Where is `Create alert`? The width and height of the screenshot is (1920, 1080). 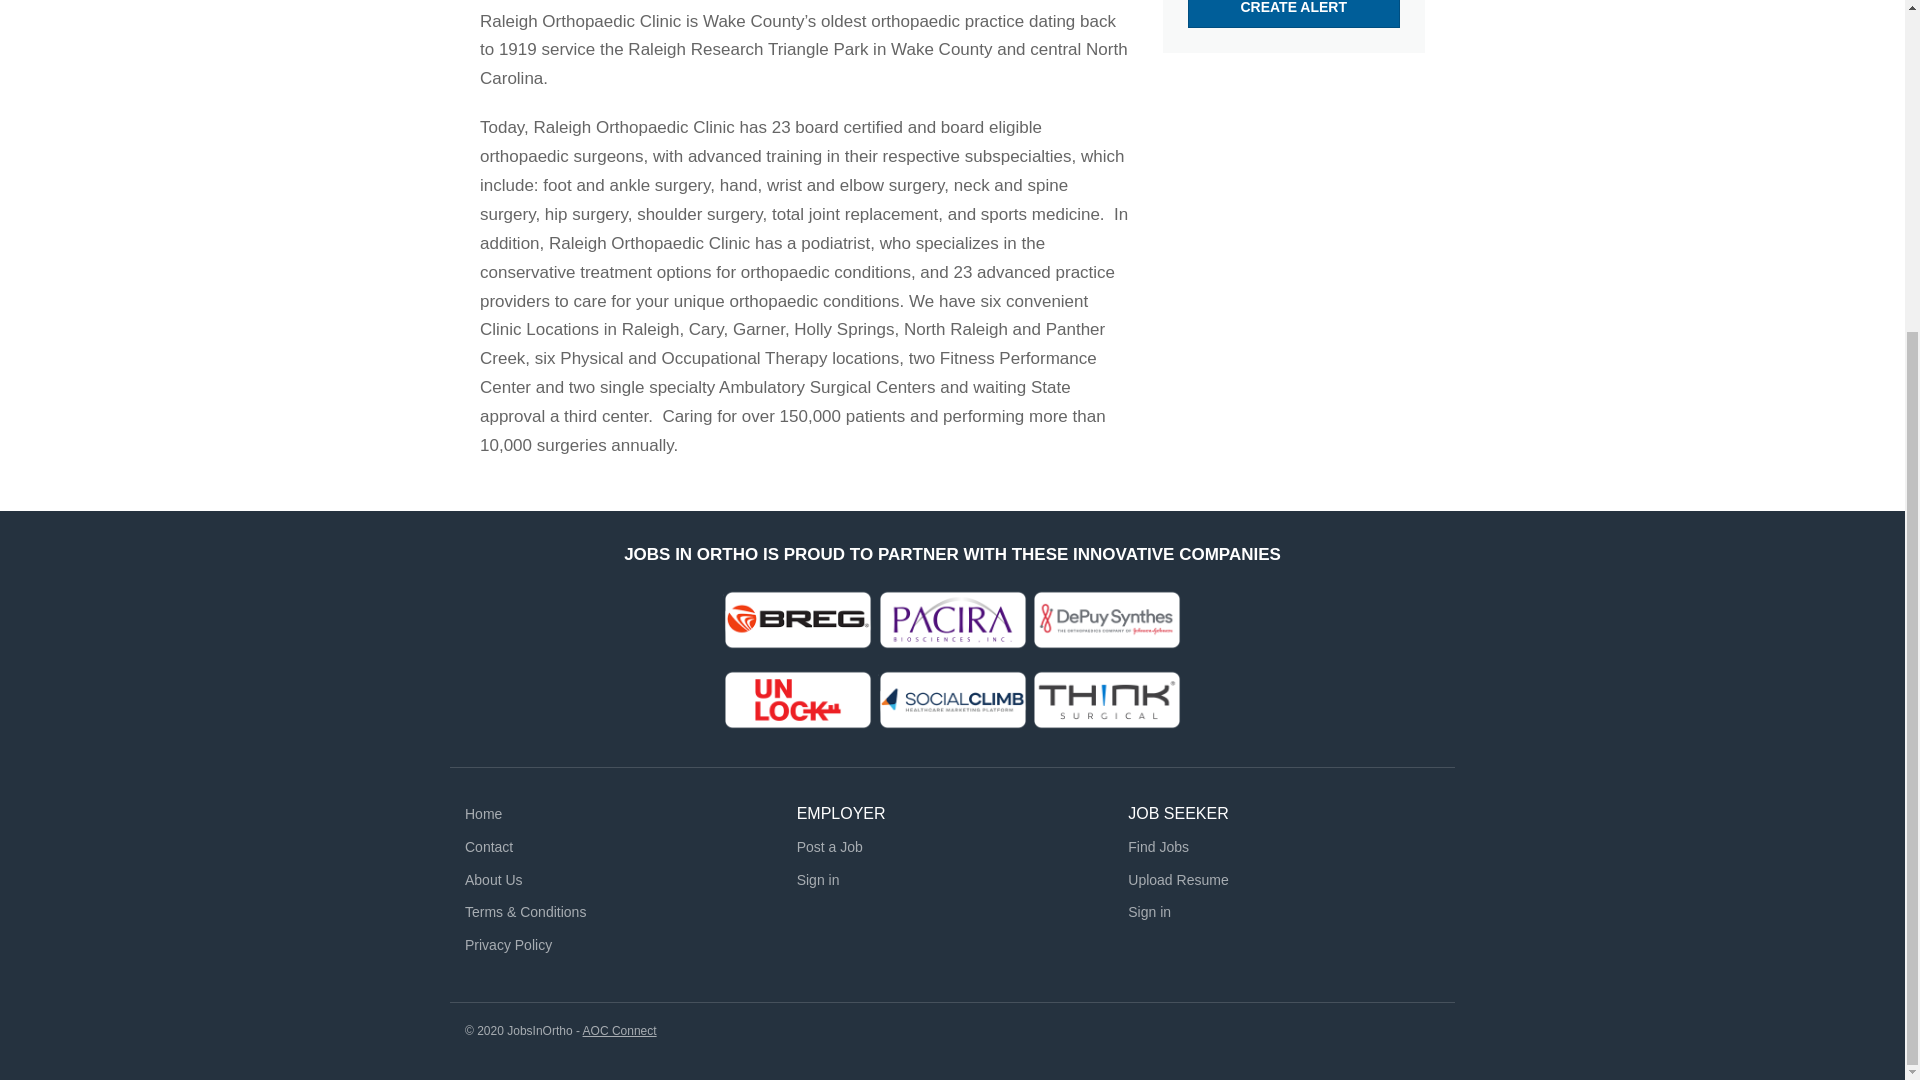 Create alert is located at coordinates (1294, 14).